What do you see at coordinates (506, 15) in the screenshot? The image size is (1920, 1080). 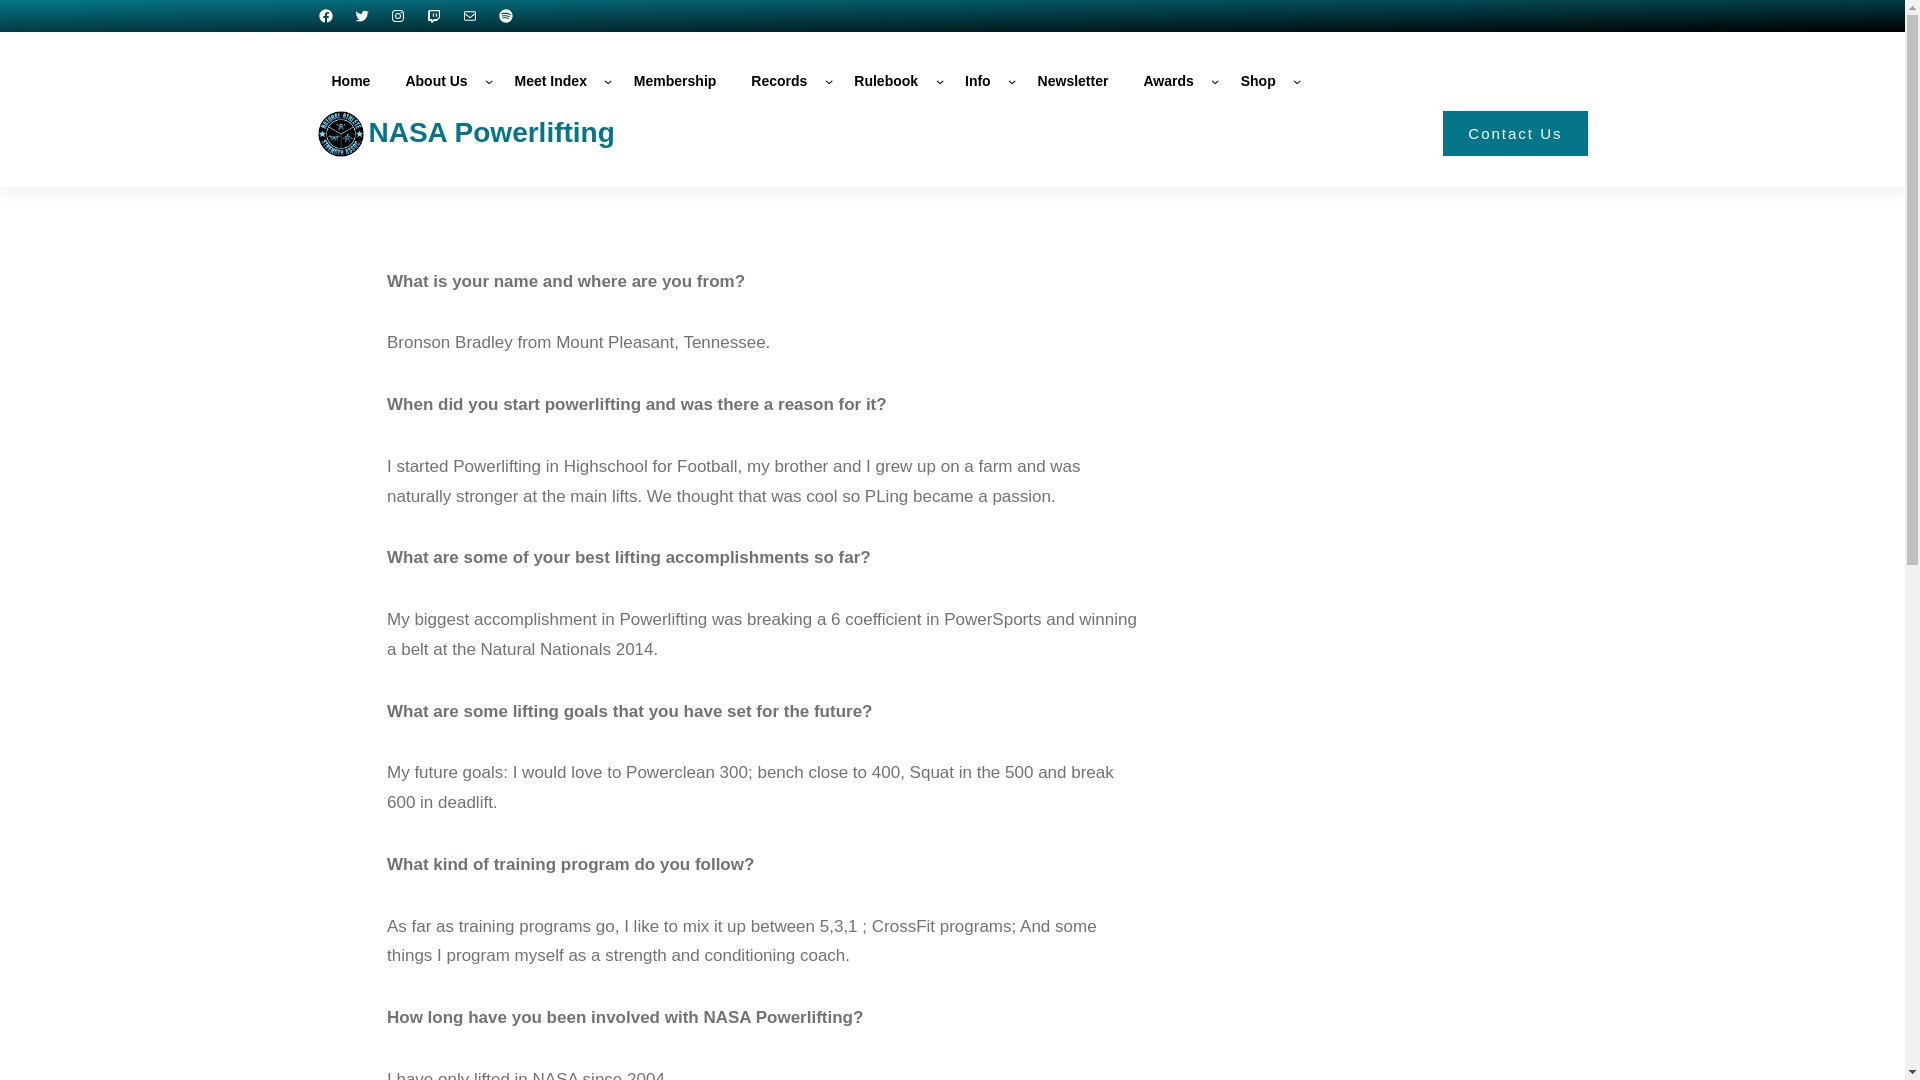 I see `Spotify` at bounding box center [506, 15].